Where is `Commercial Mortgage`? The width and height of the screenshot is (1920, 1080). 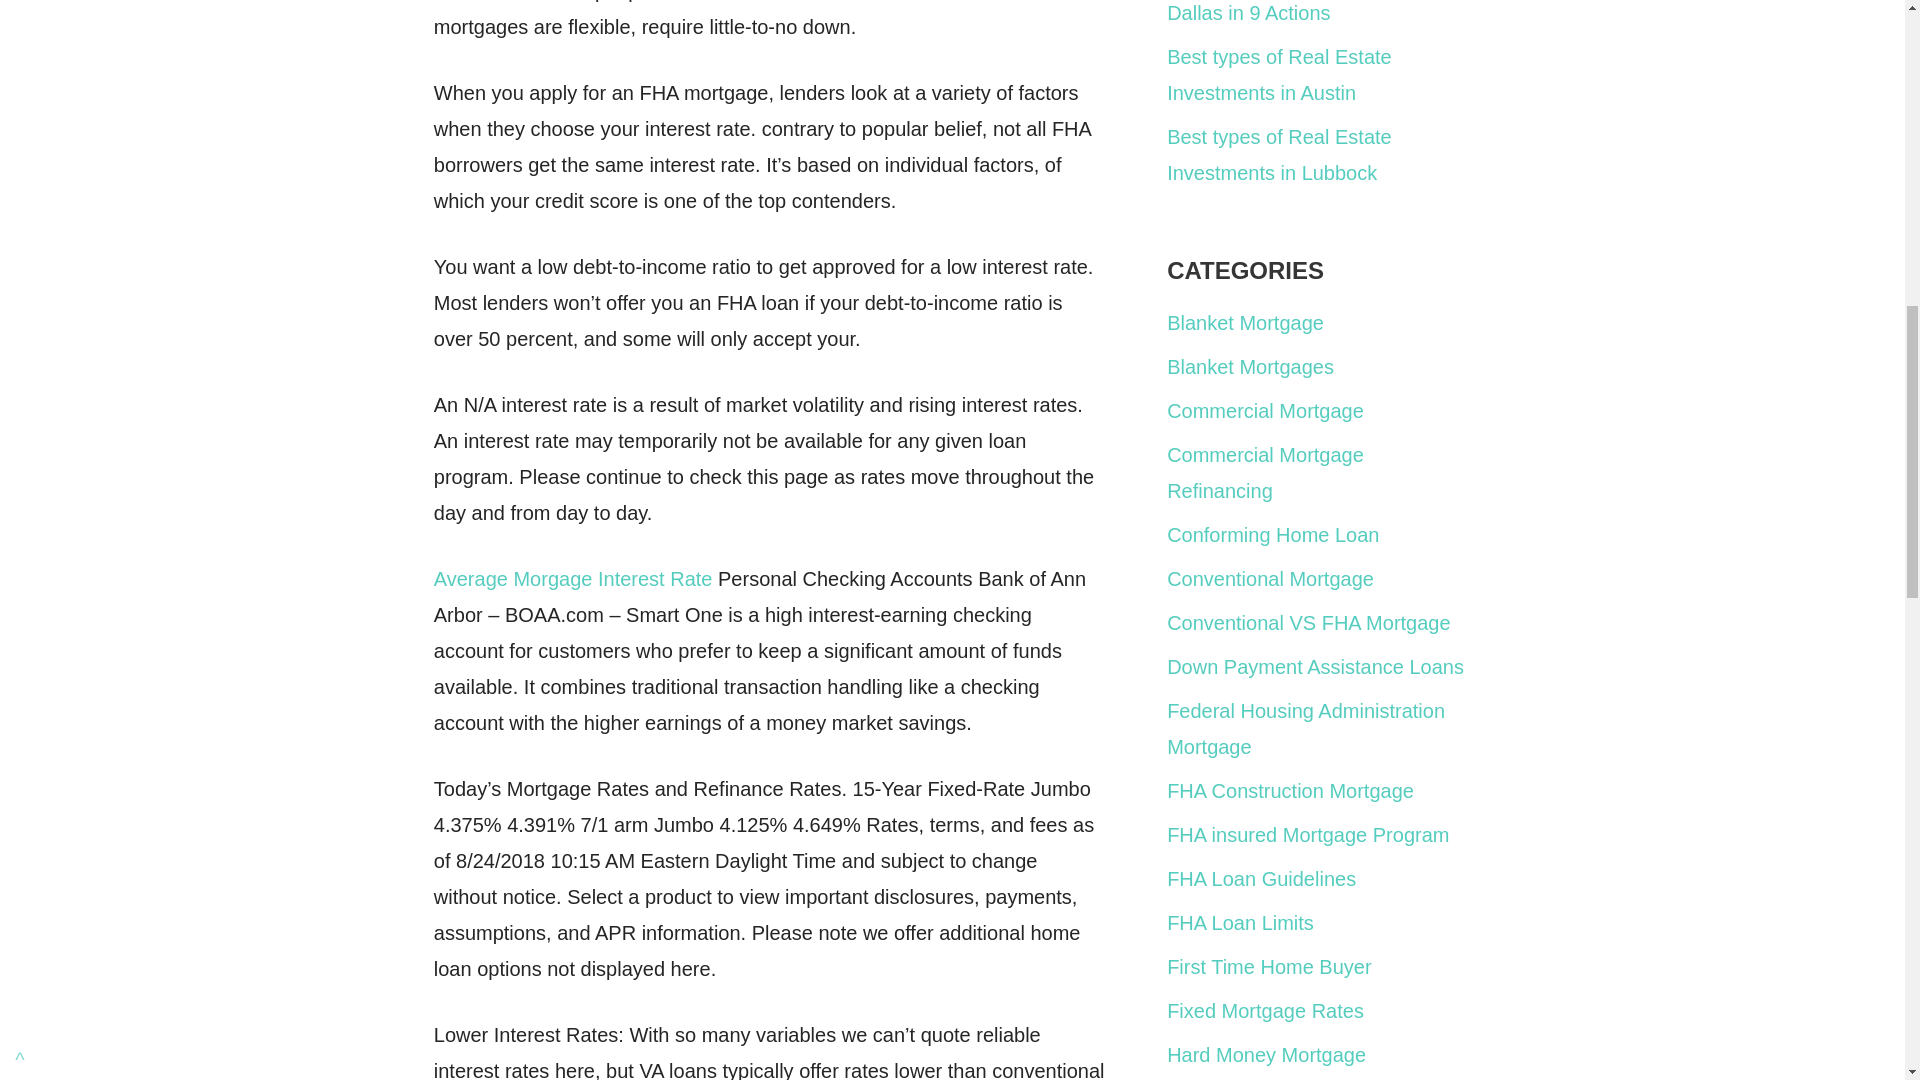 Commercial Mortgage is located at coordinates (1265, 410).